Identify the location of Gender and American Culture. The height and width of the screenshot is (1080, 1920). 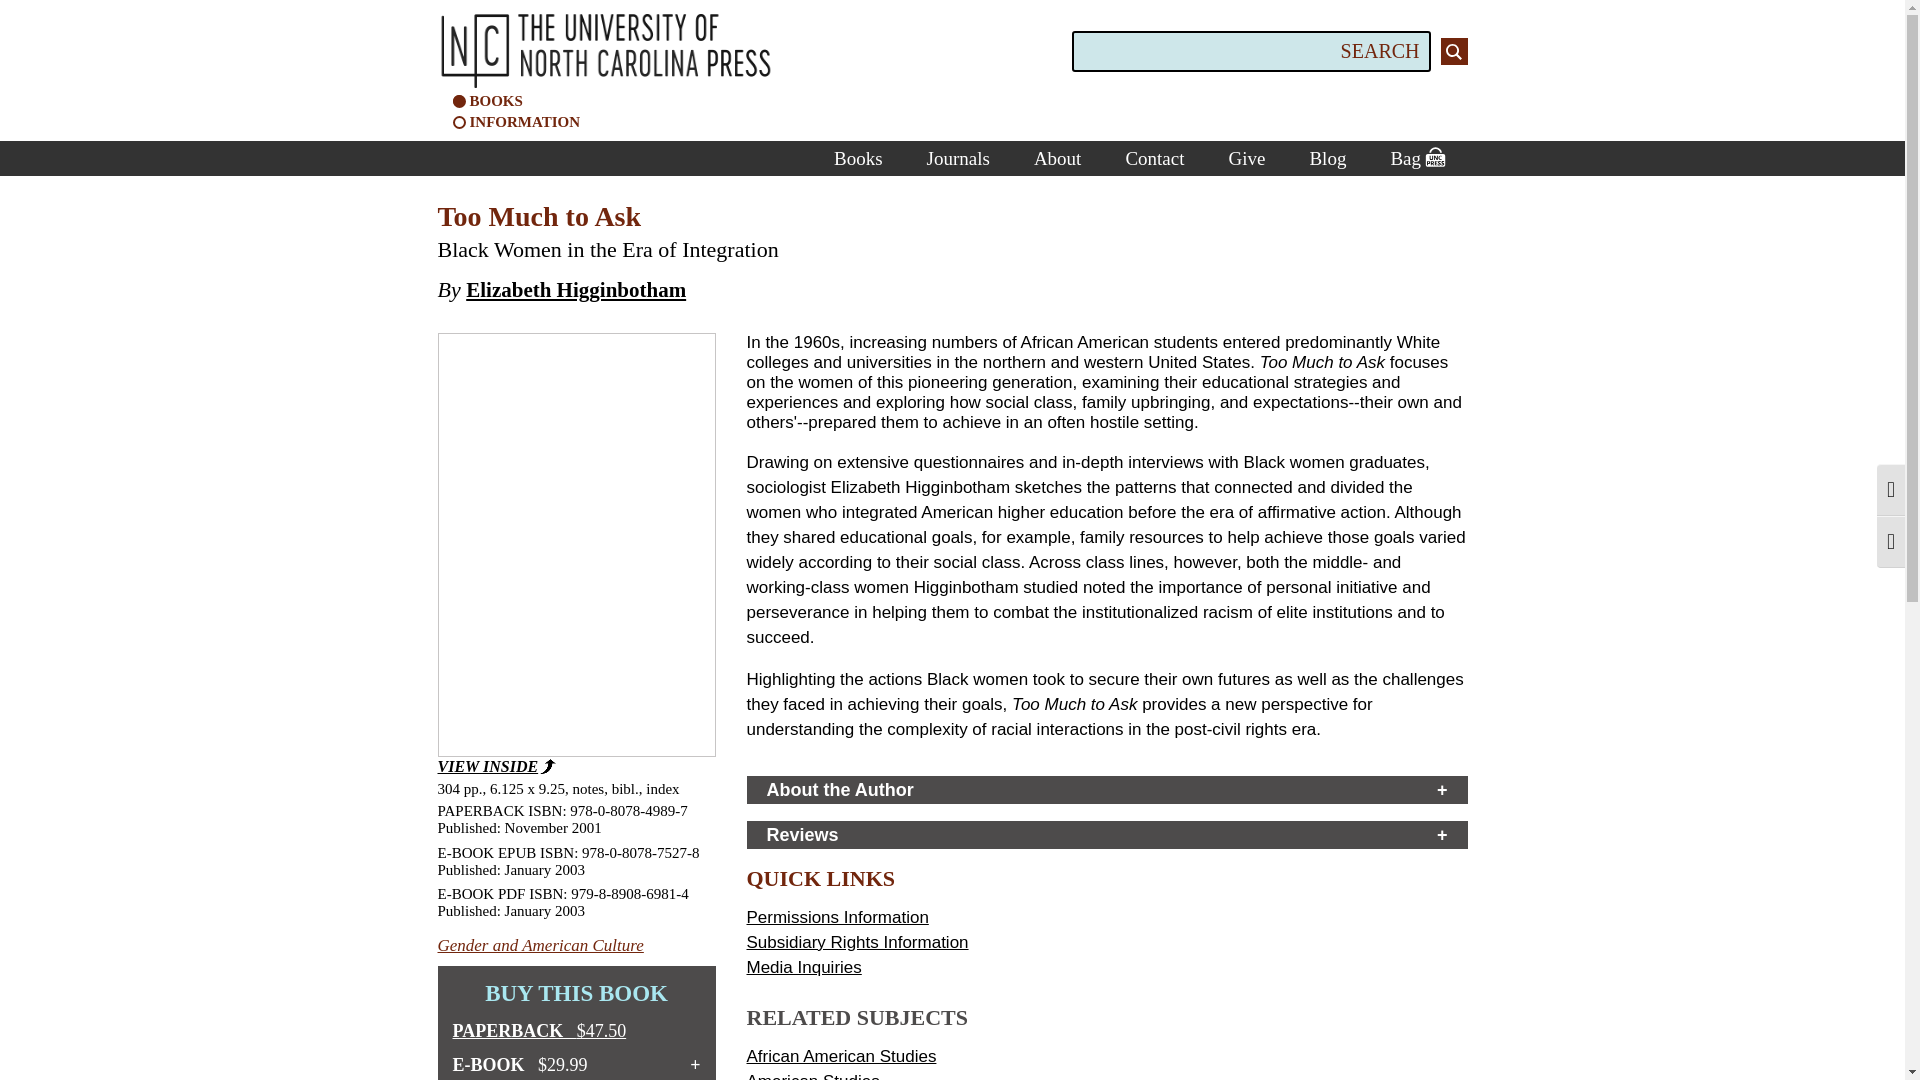
(540, 945).